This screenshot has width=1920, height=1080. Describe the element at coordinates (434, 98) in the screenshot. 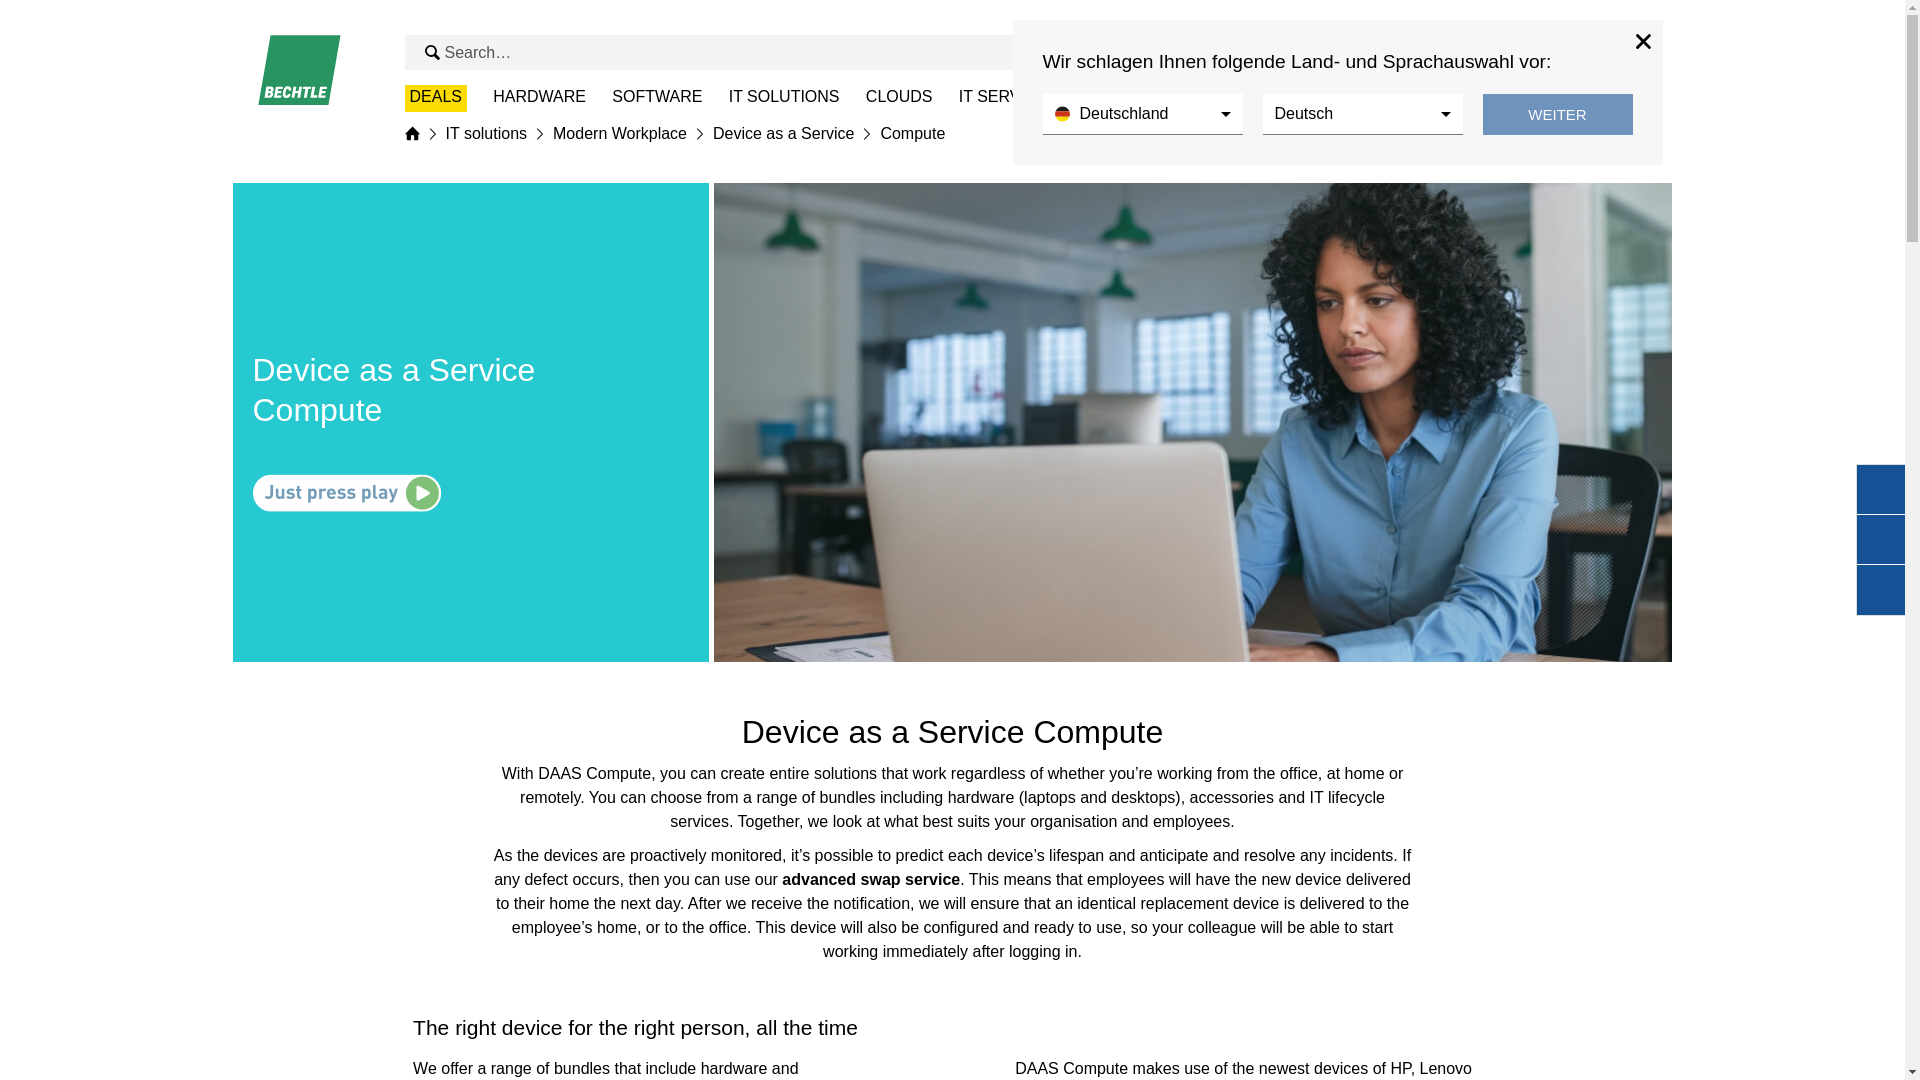

I see `DEALS` at that location.